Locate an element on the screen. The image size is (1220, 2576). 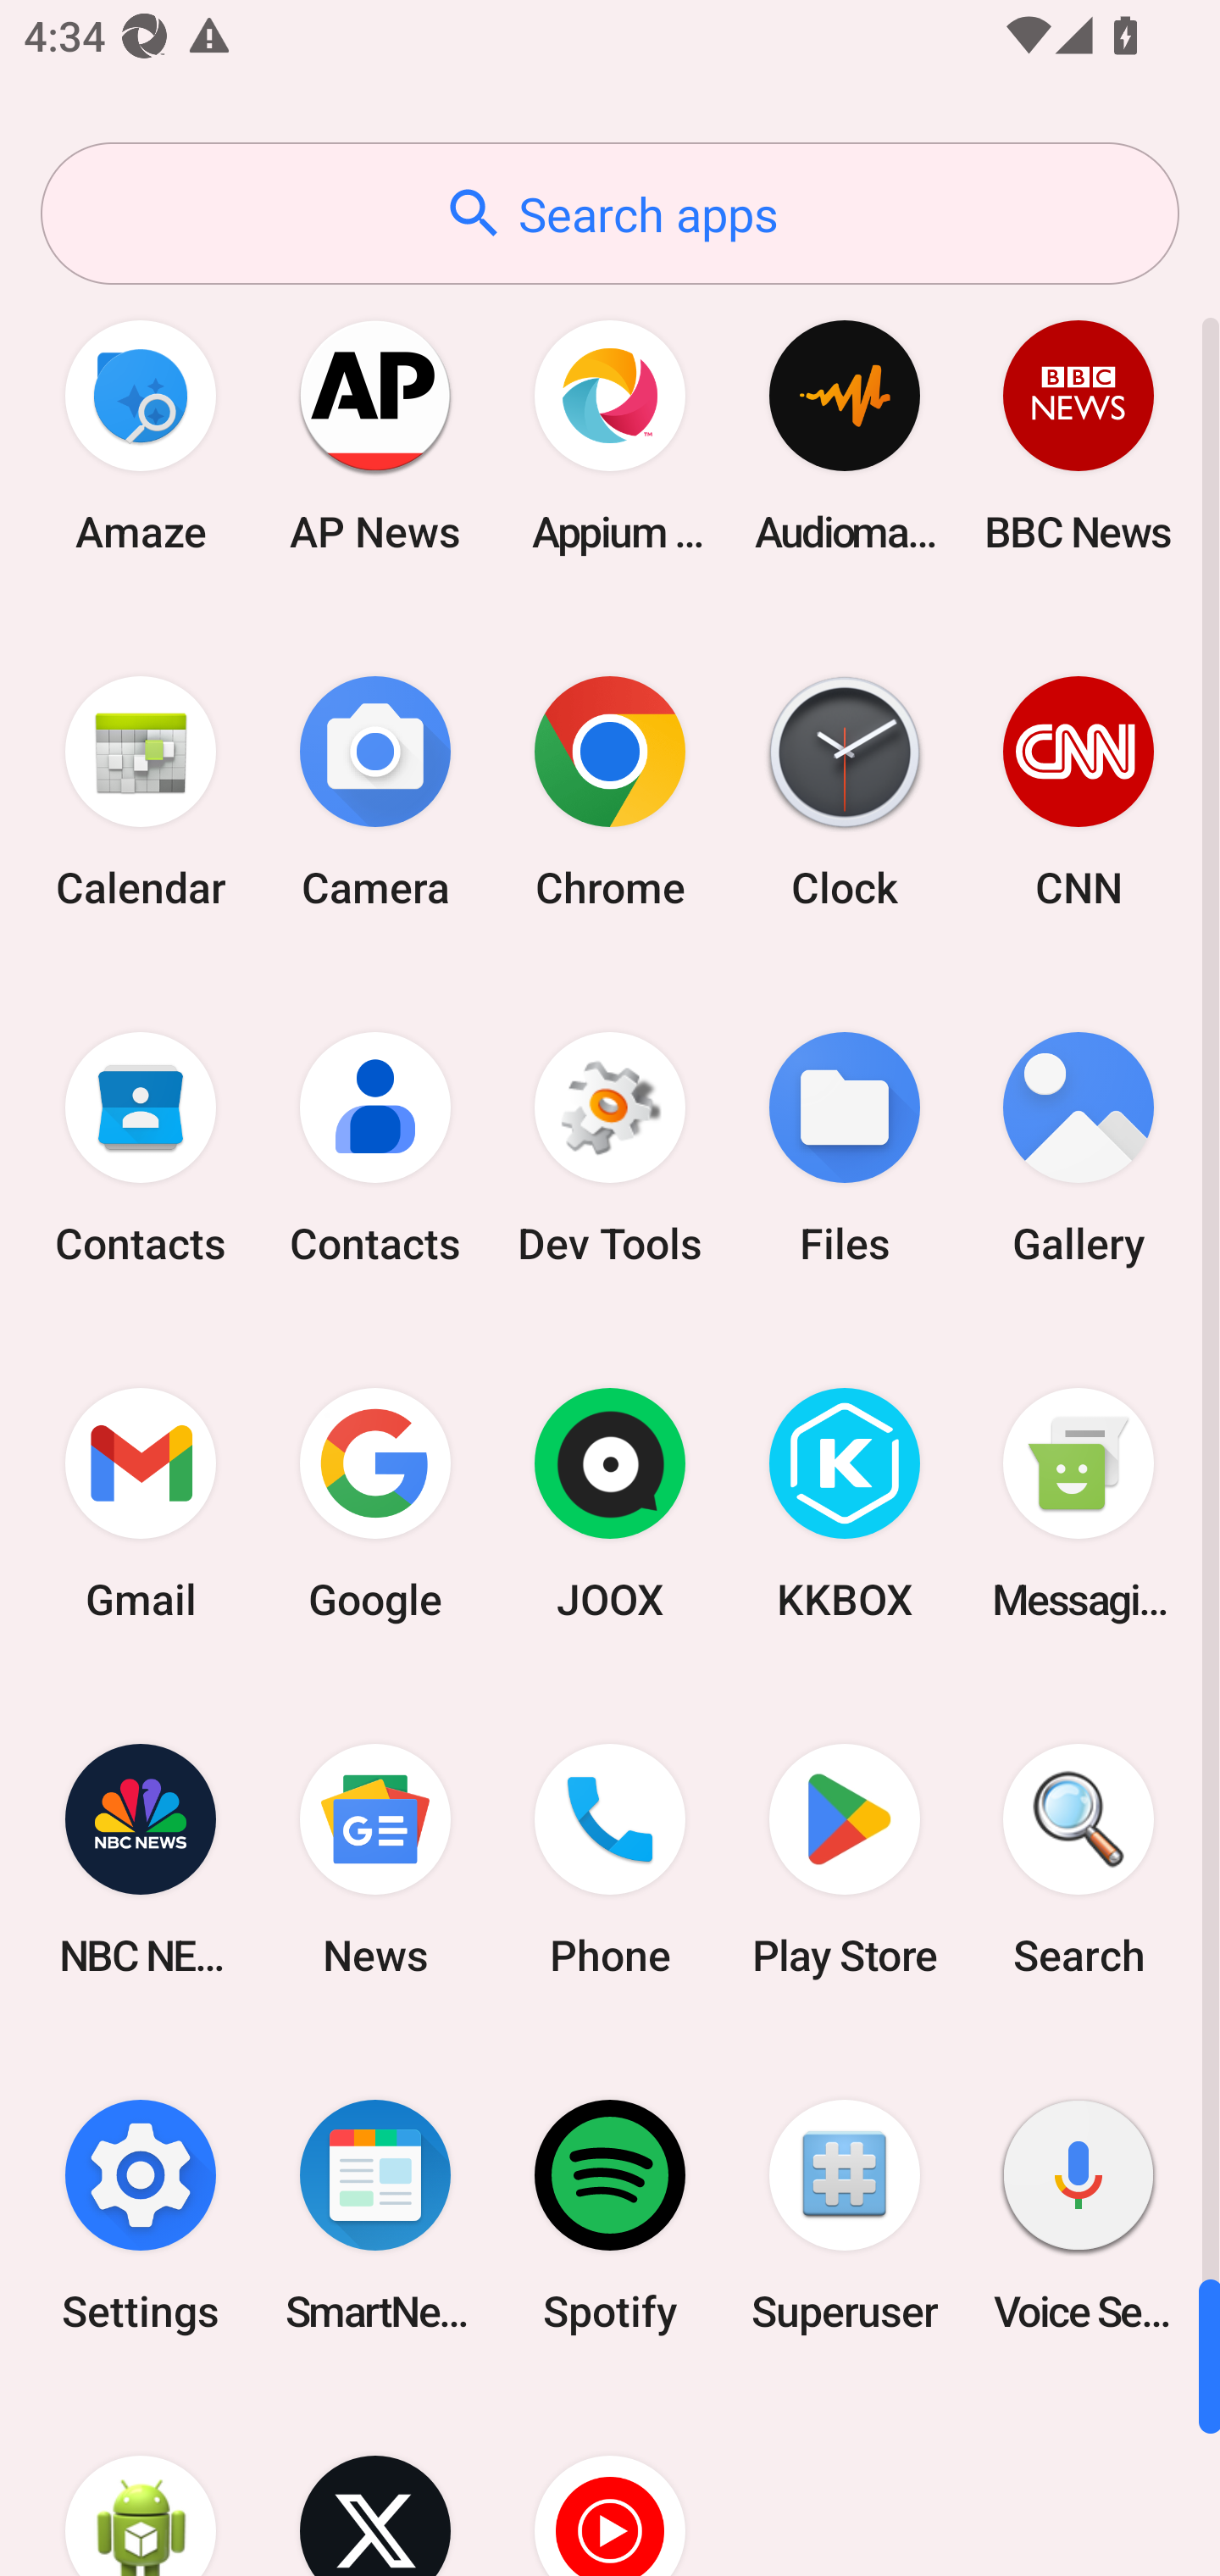
Chrome is located at coordinates (610, 791).